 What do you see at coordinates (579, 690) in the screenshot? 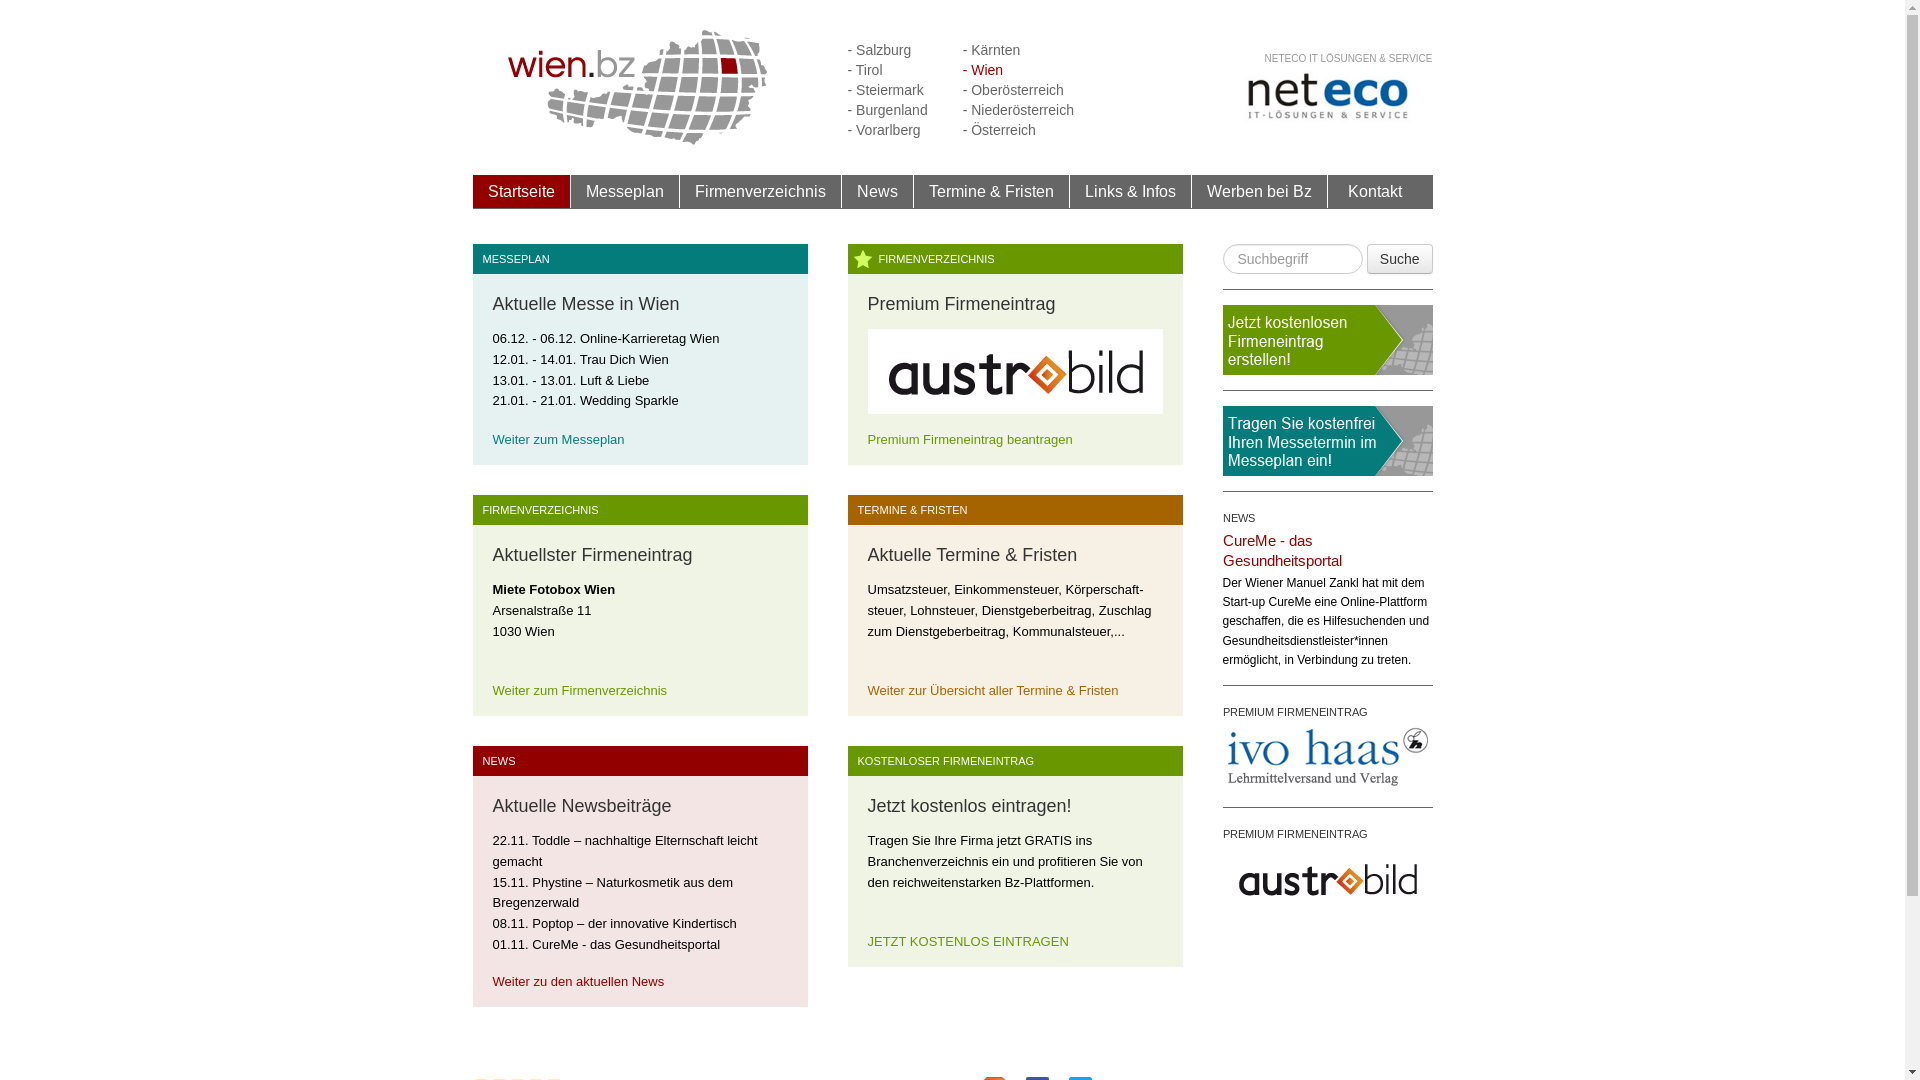
I see `Weiter zum Firmenverzeichnis` at bounding box center [579, 690].